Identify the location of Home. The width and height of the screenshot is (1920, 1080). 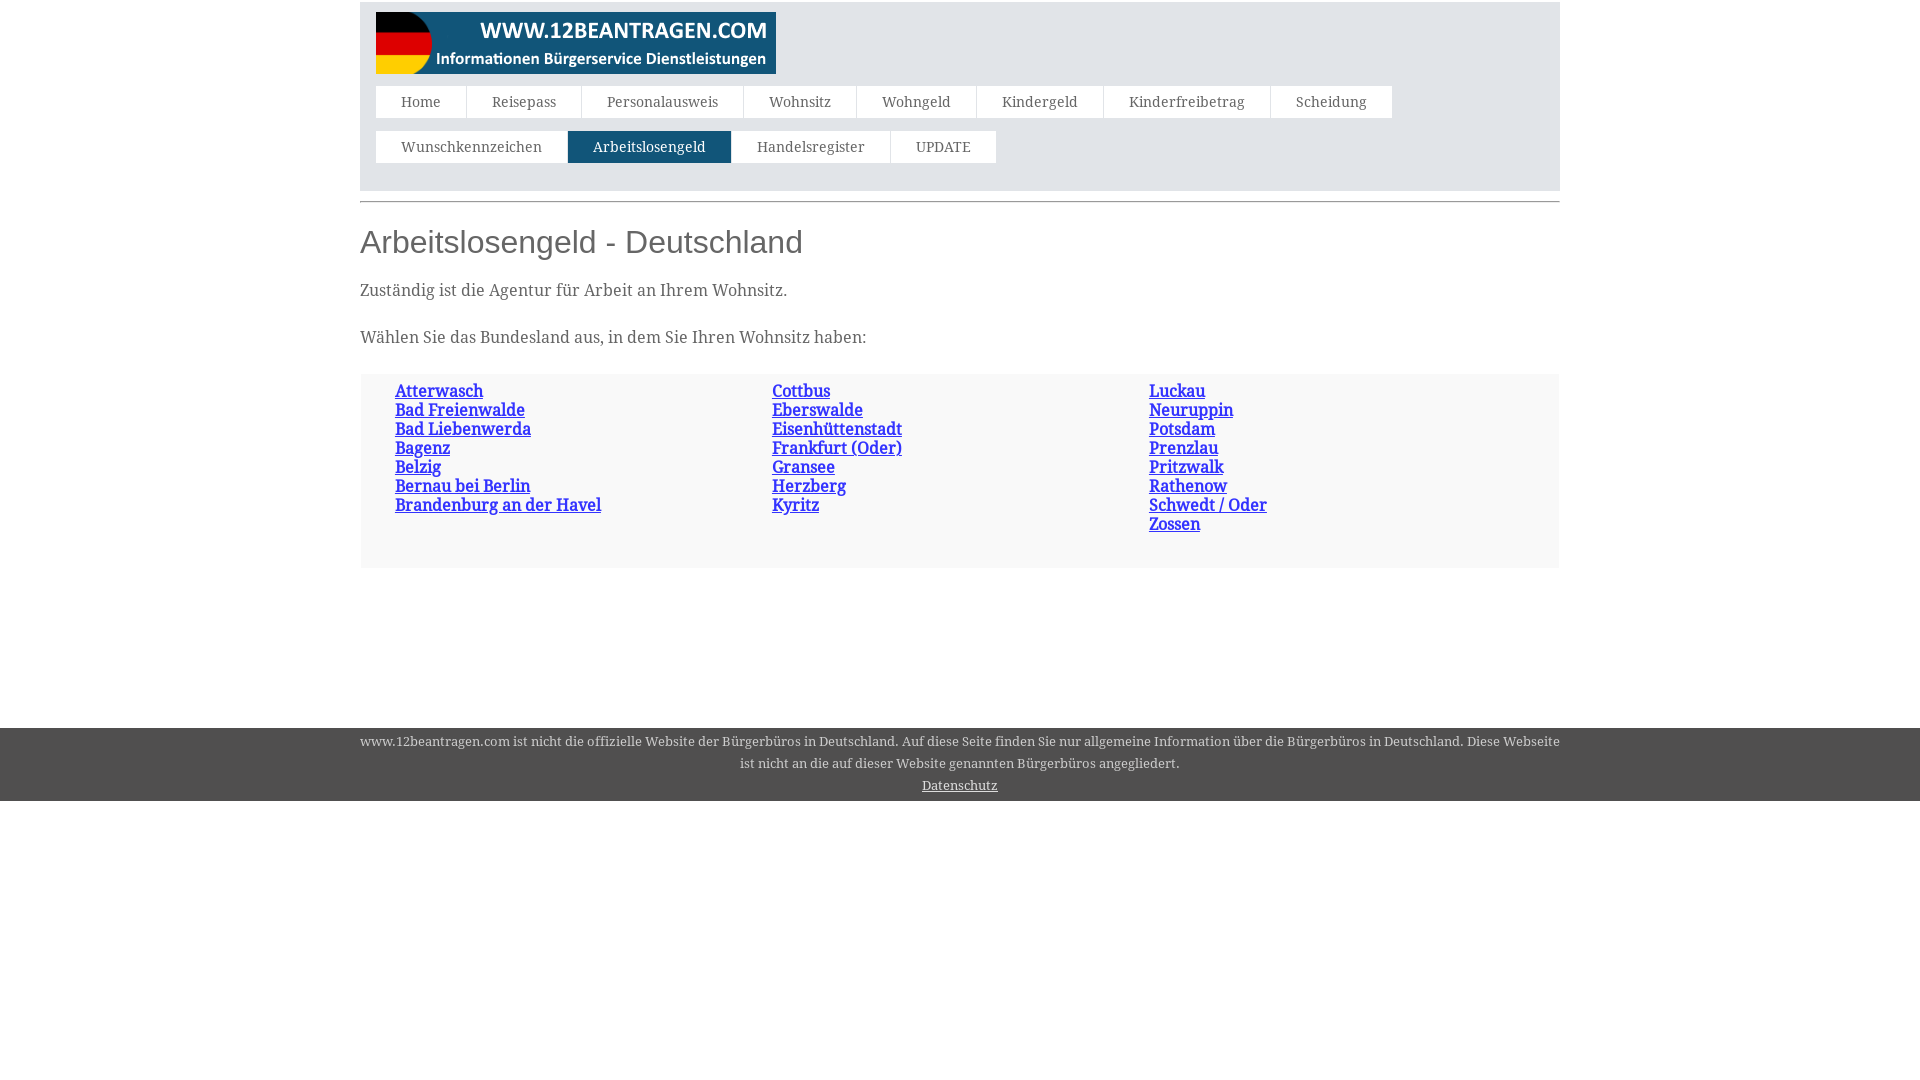
(421, 102).